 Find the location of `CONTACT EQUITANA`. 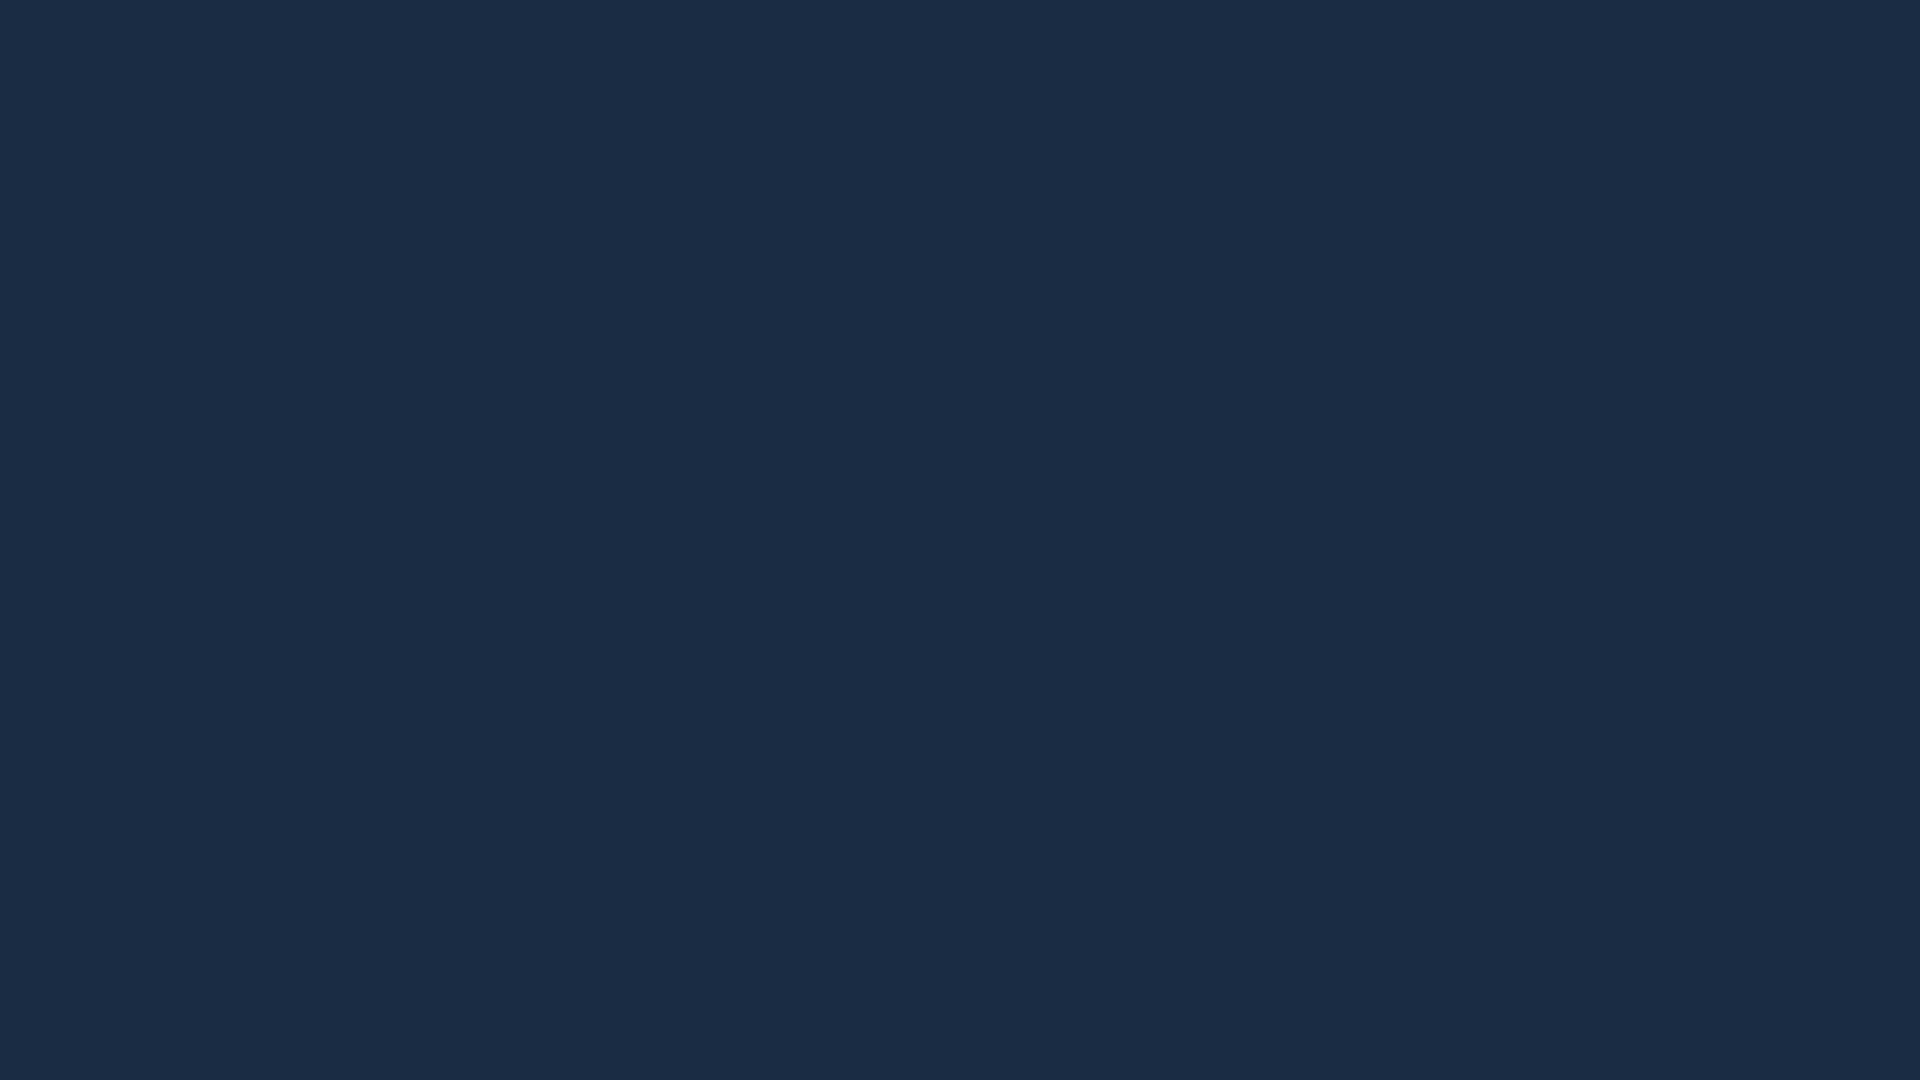

CONTACT EQUITANA is located at coordinates (1438, 638).